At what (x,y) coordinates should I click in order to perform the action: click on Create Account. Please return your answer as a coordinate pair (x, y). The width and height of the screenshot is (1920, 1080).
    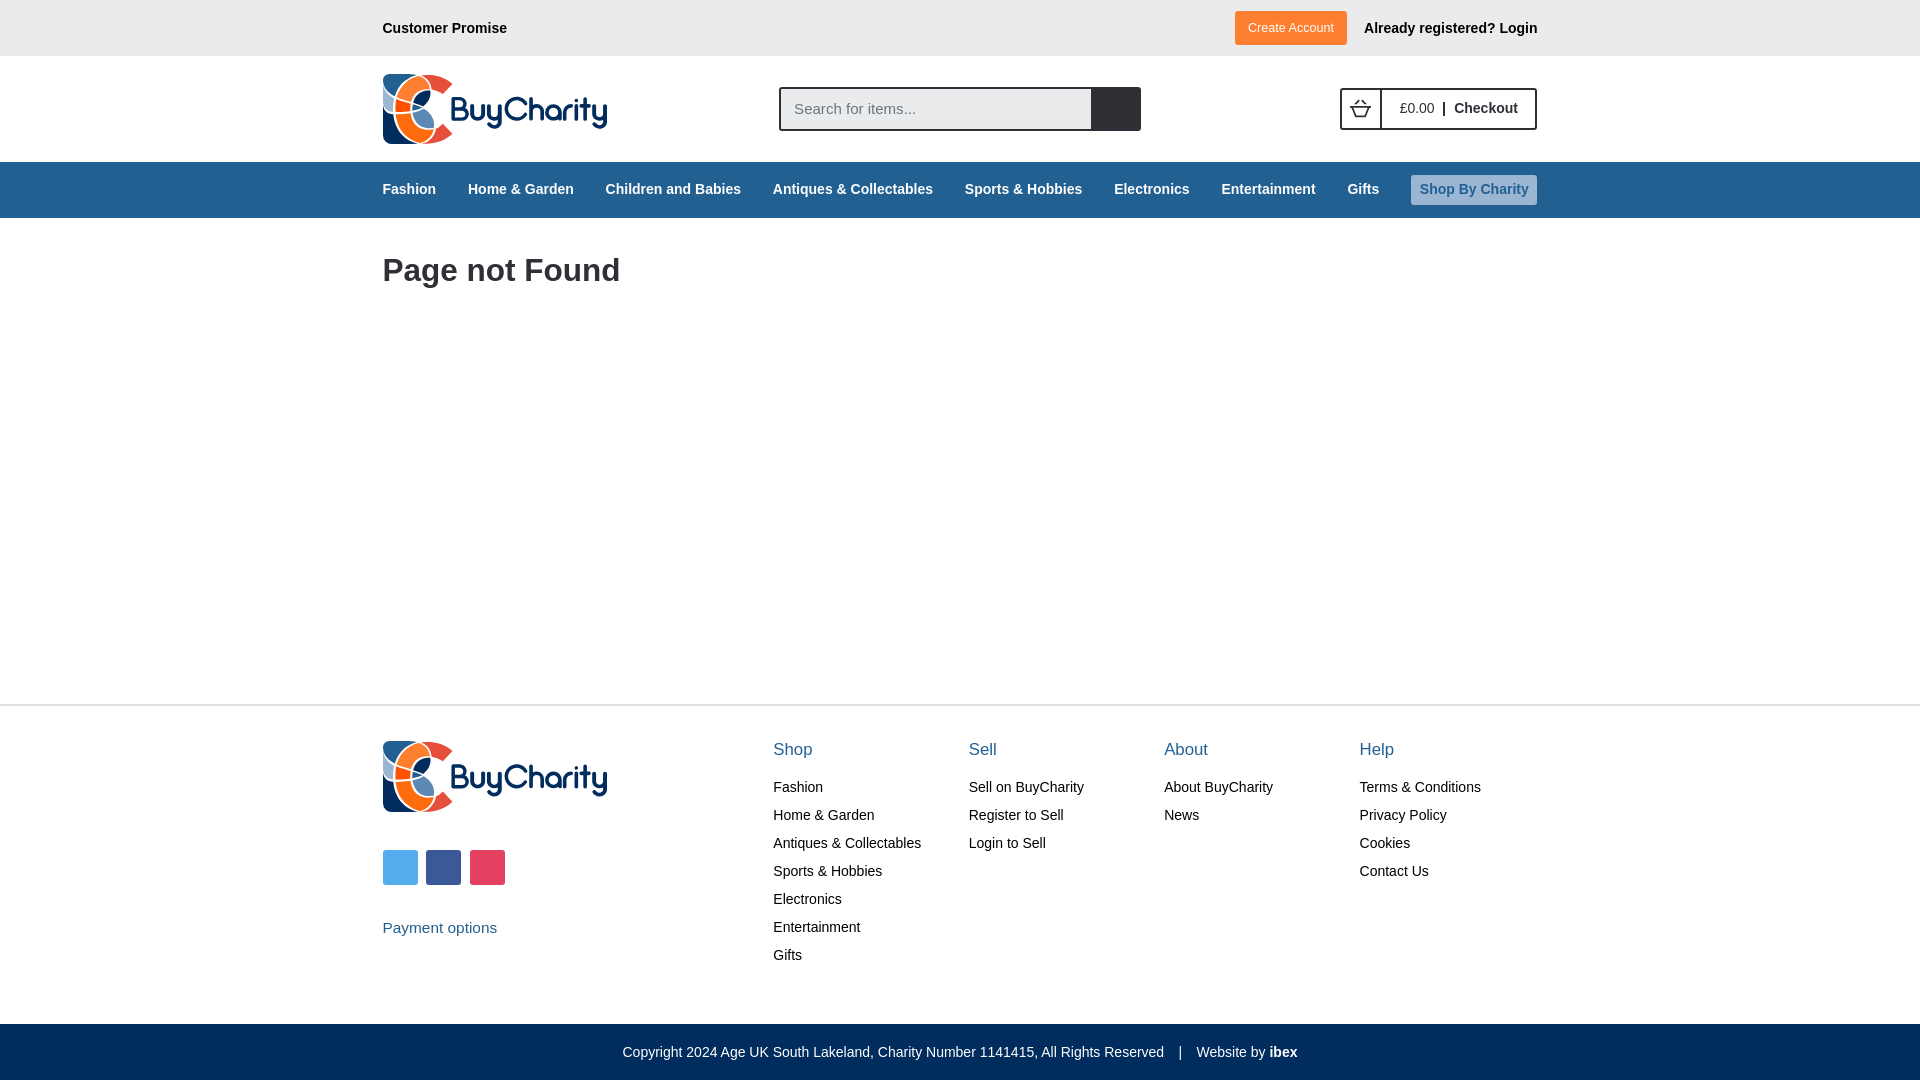
    Looking at the image, I should click on (1290, 27).